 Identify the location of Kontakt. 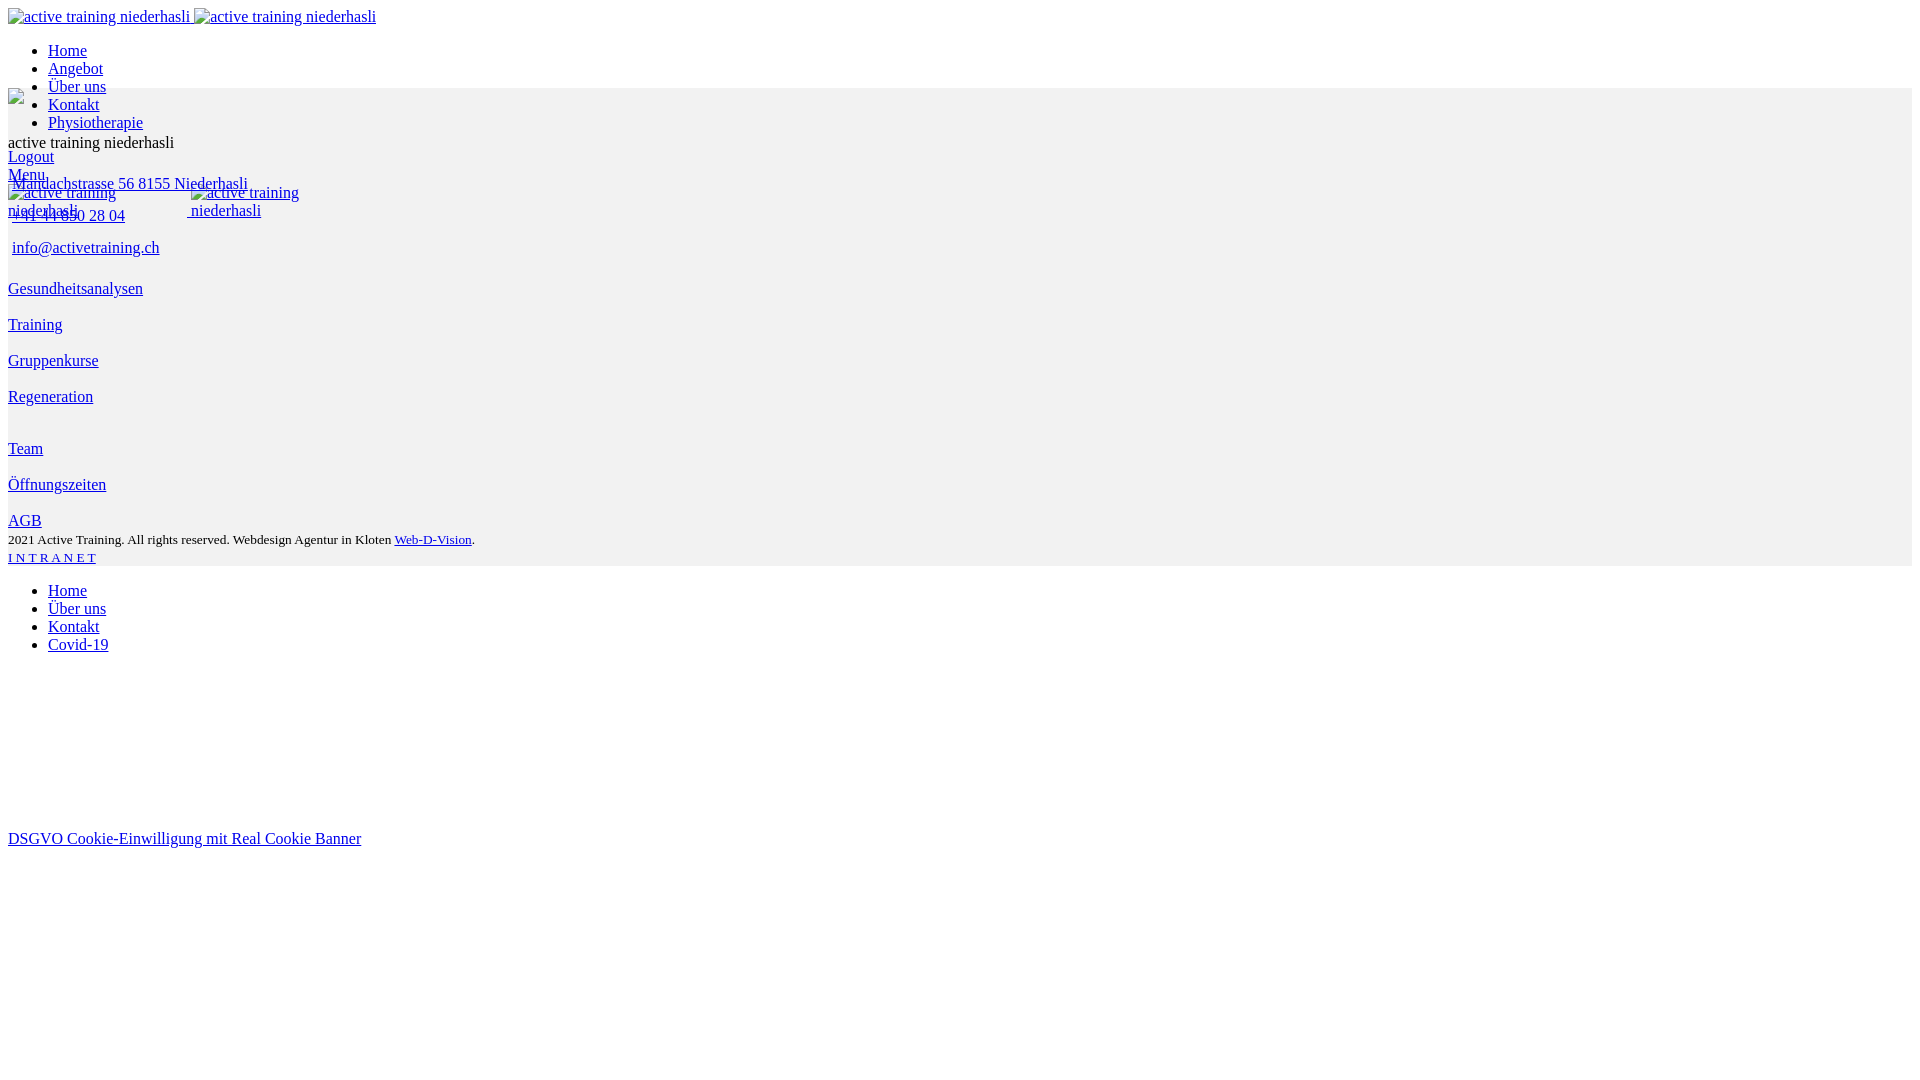
(74, 626).